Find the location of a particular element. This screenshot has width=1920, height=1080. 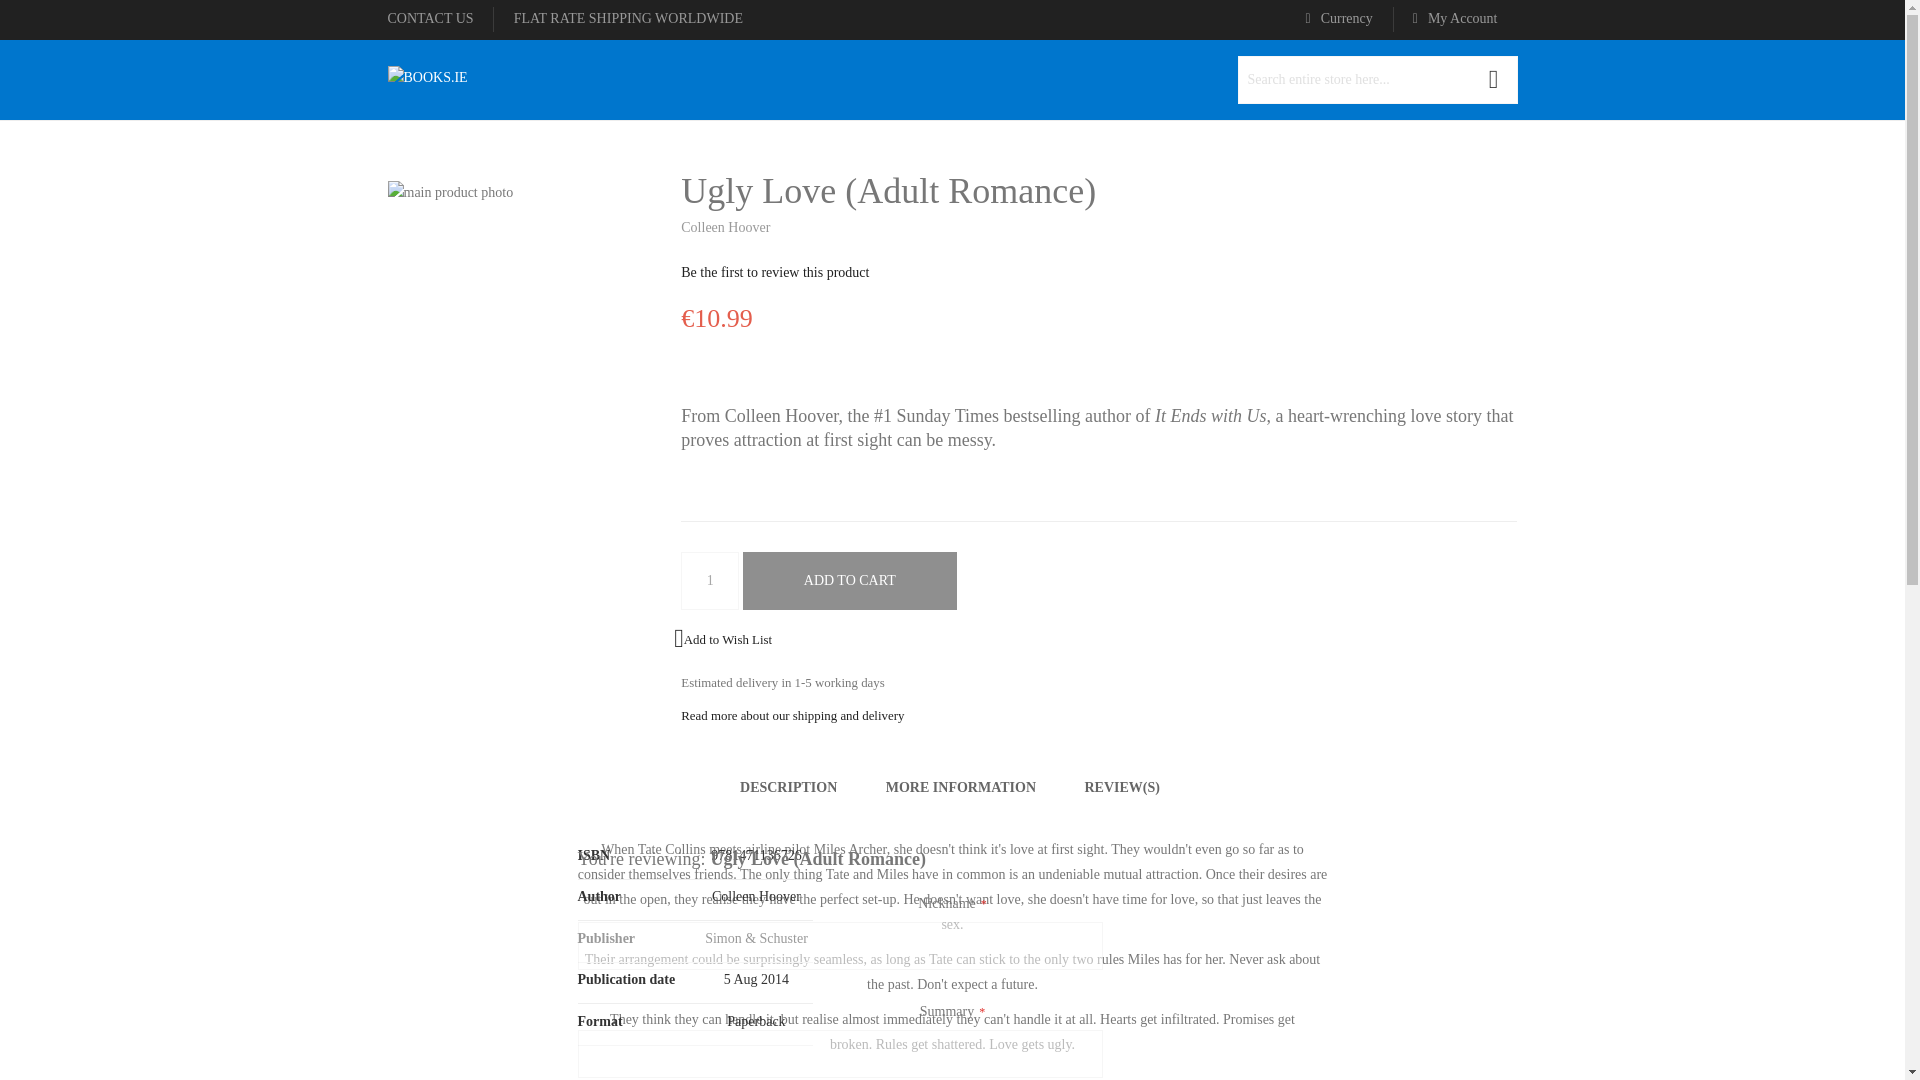

FLAT RATE SHIPPING WORLDWIDE is located at coordinates (628, 18).